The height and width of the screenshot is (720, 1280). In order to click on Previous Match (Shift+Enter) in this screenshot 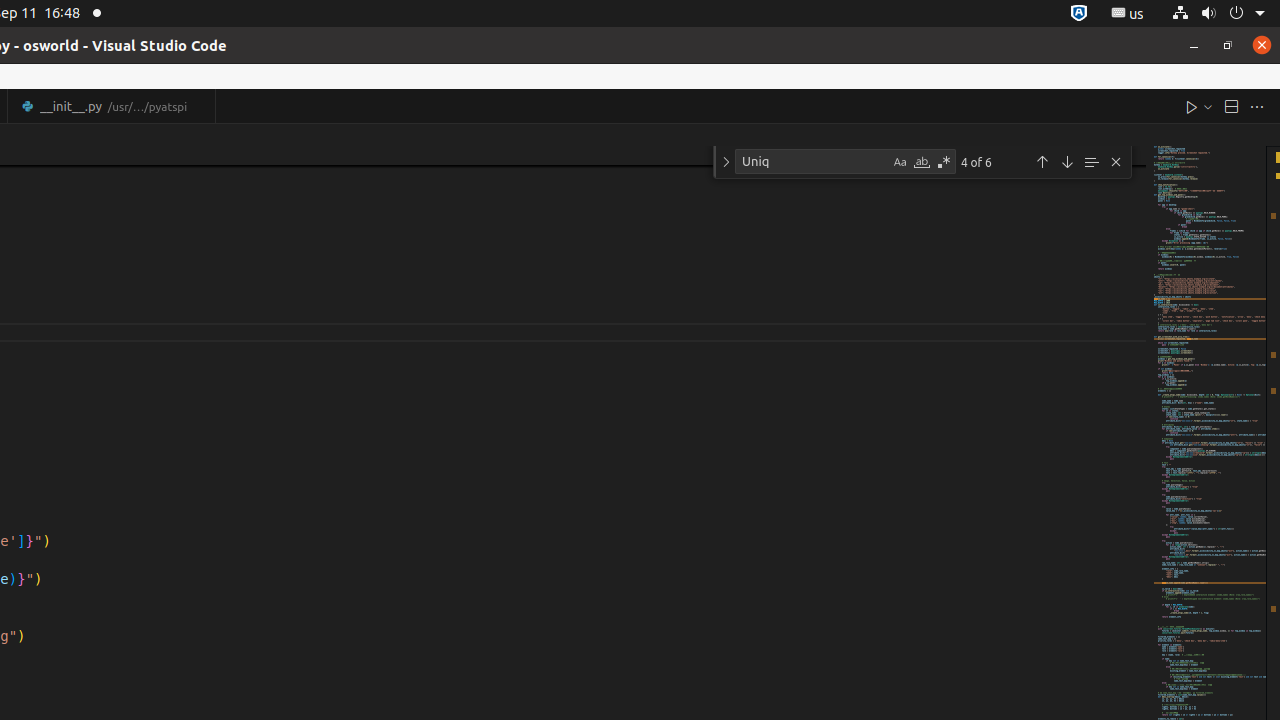, I will do `click(1042, 162)`.